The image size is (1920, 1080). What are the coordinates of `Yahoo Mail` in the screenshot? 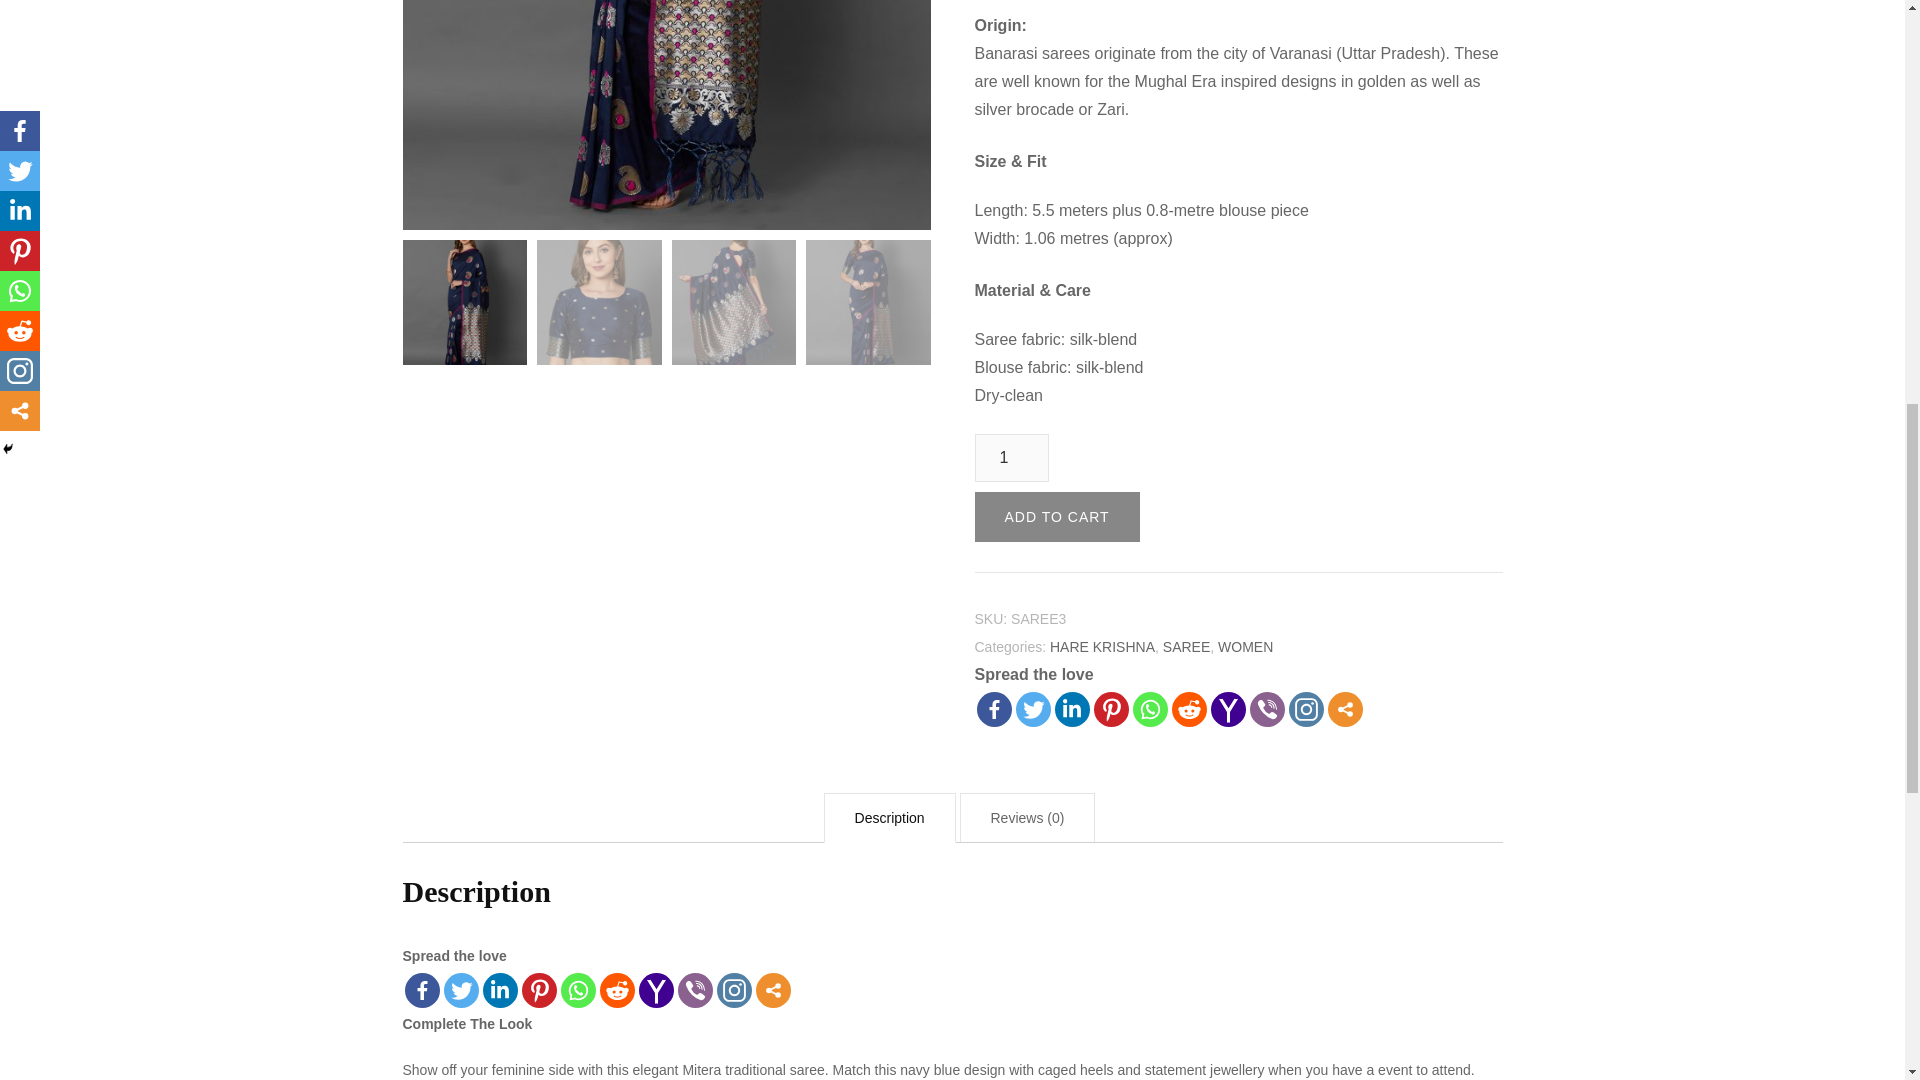 It's located at (1226, 709).